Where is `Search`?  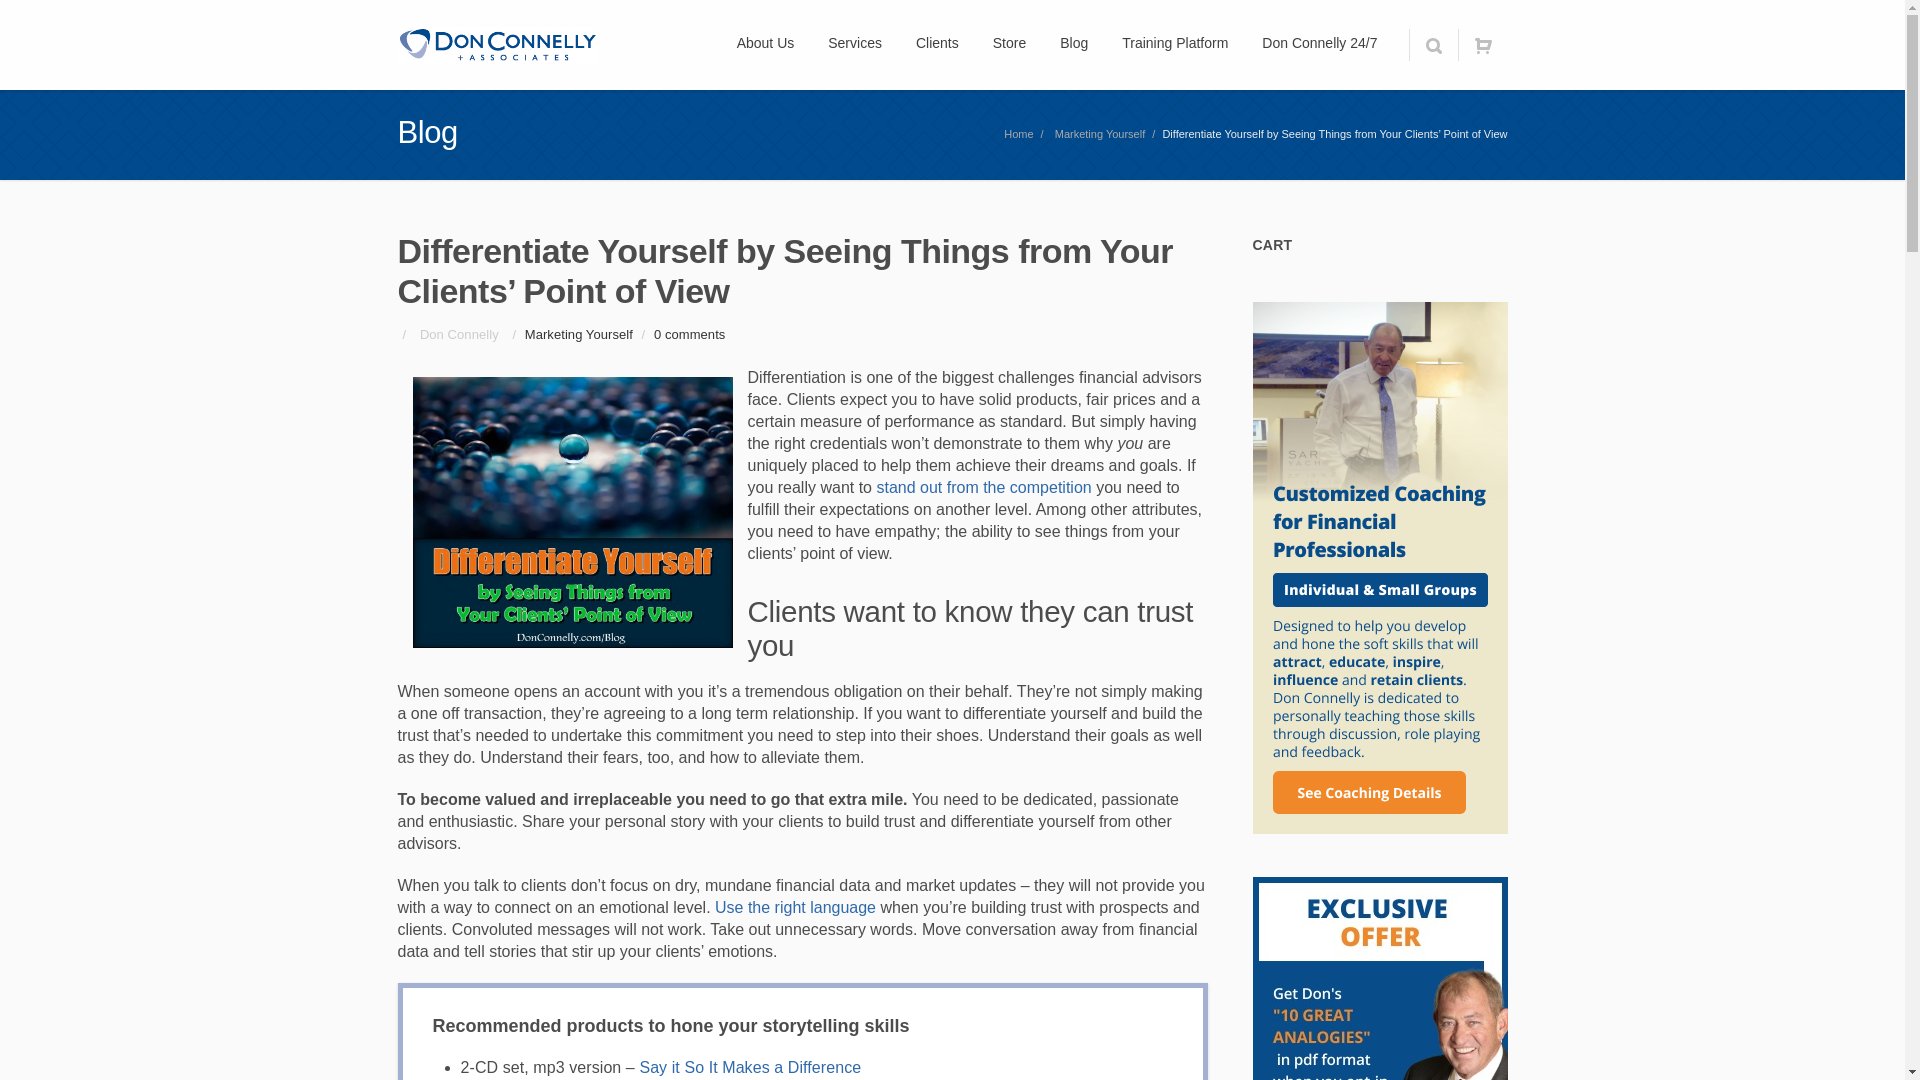 Search is located at coordinates (1432, 44).